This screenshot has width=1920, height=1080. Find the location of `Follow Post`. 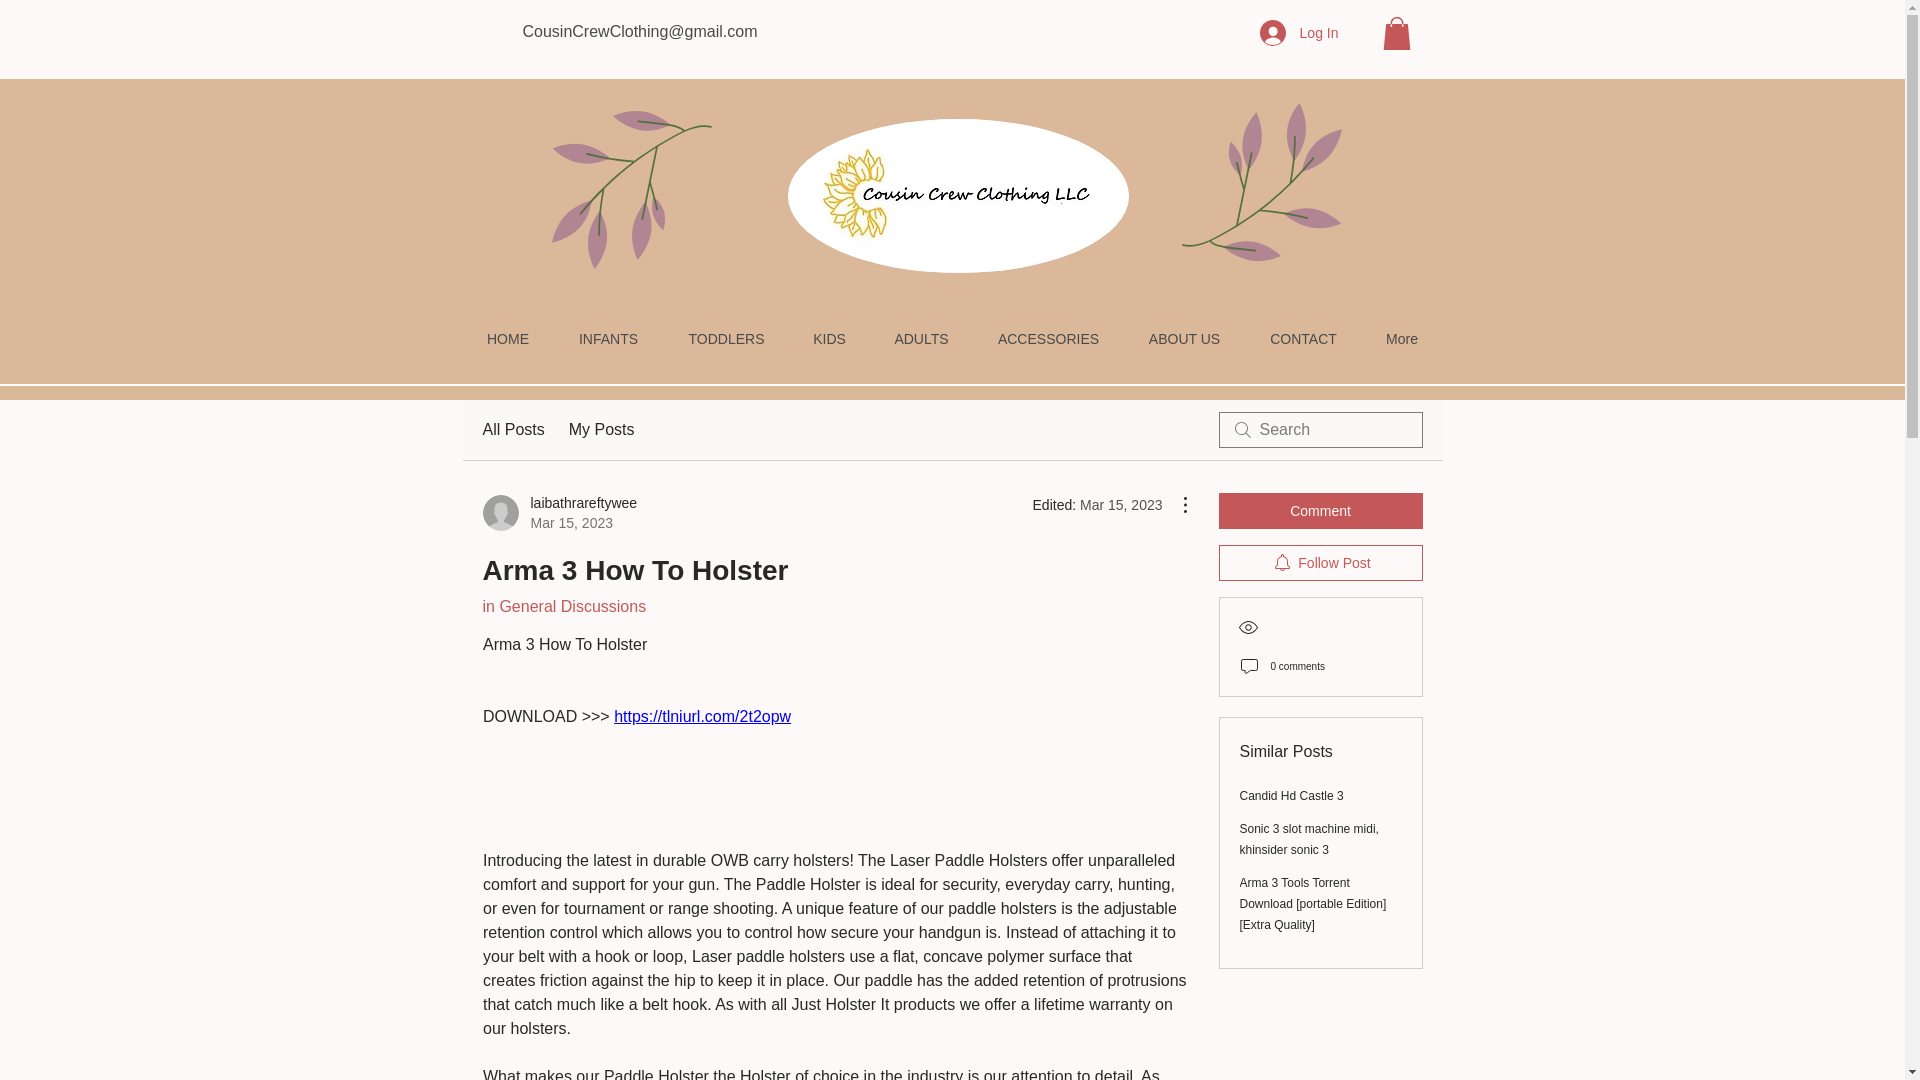

Follow Post is located at coordinates (1184, 340).